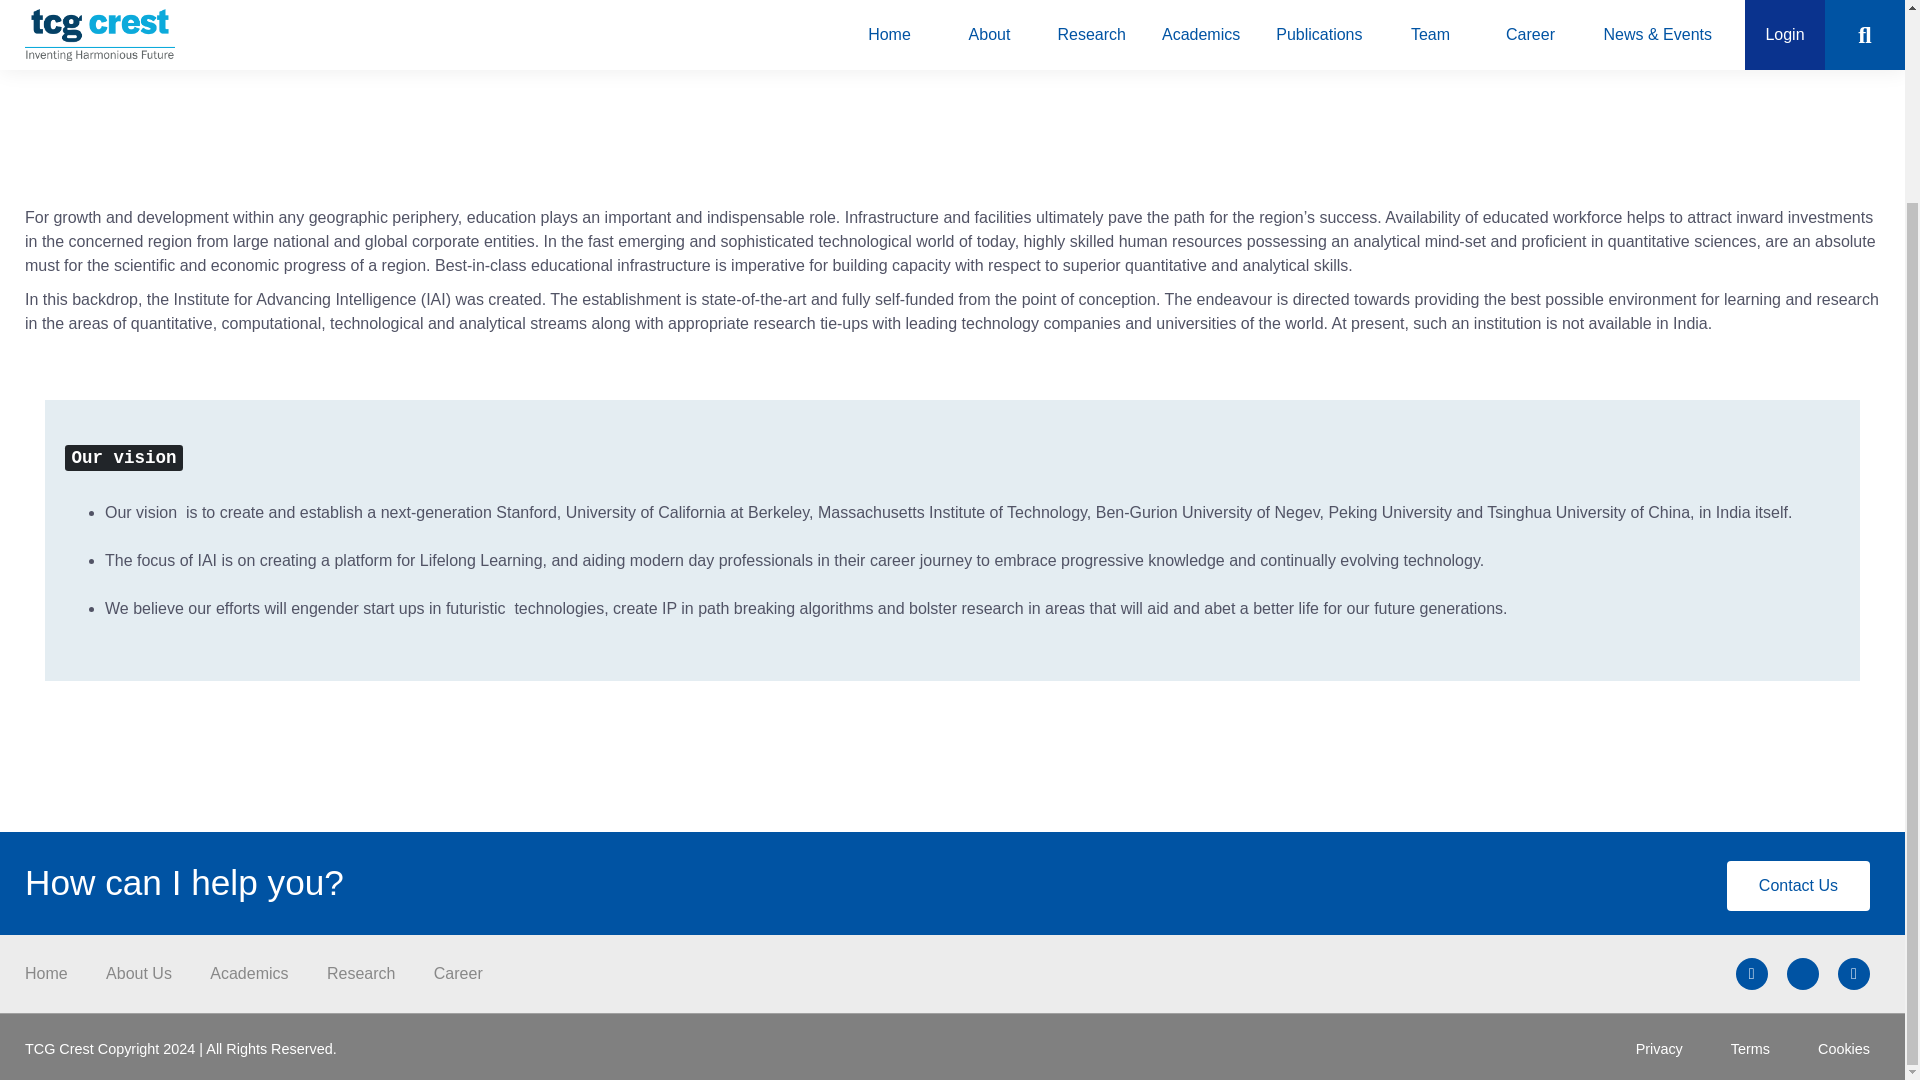  I want to click on Contact Us, so click(1798, 886).